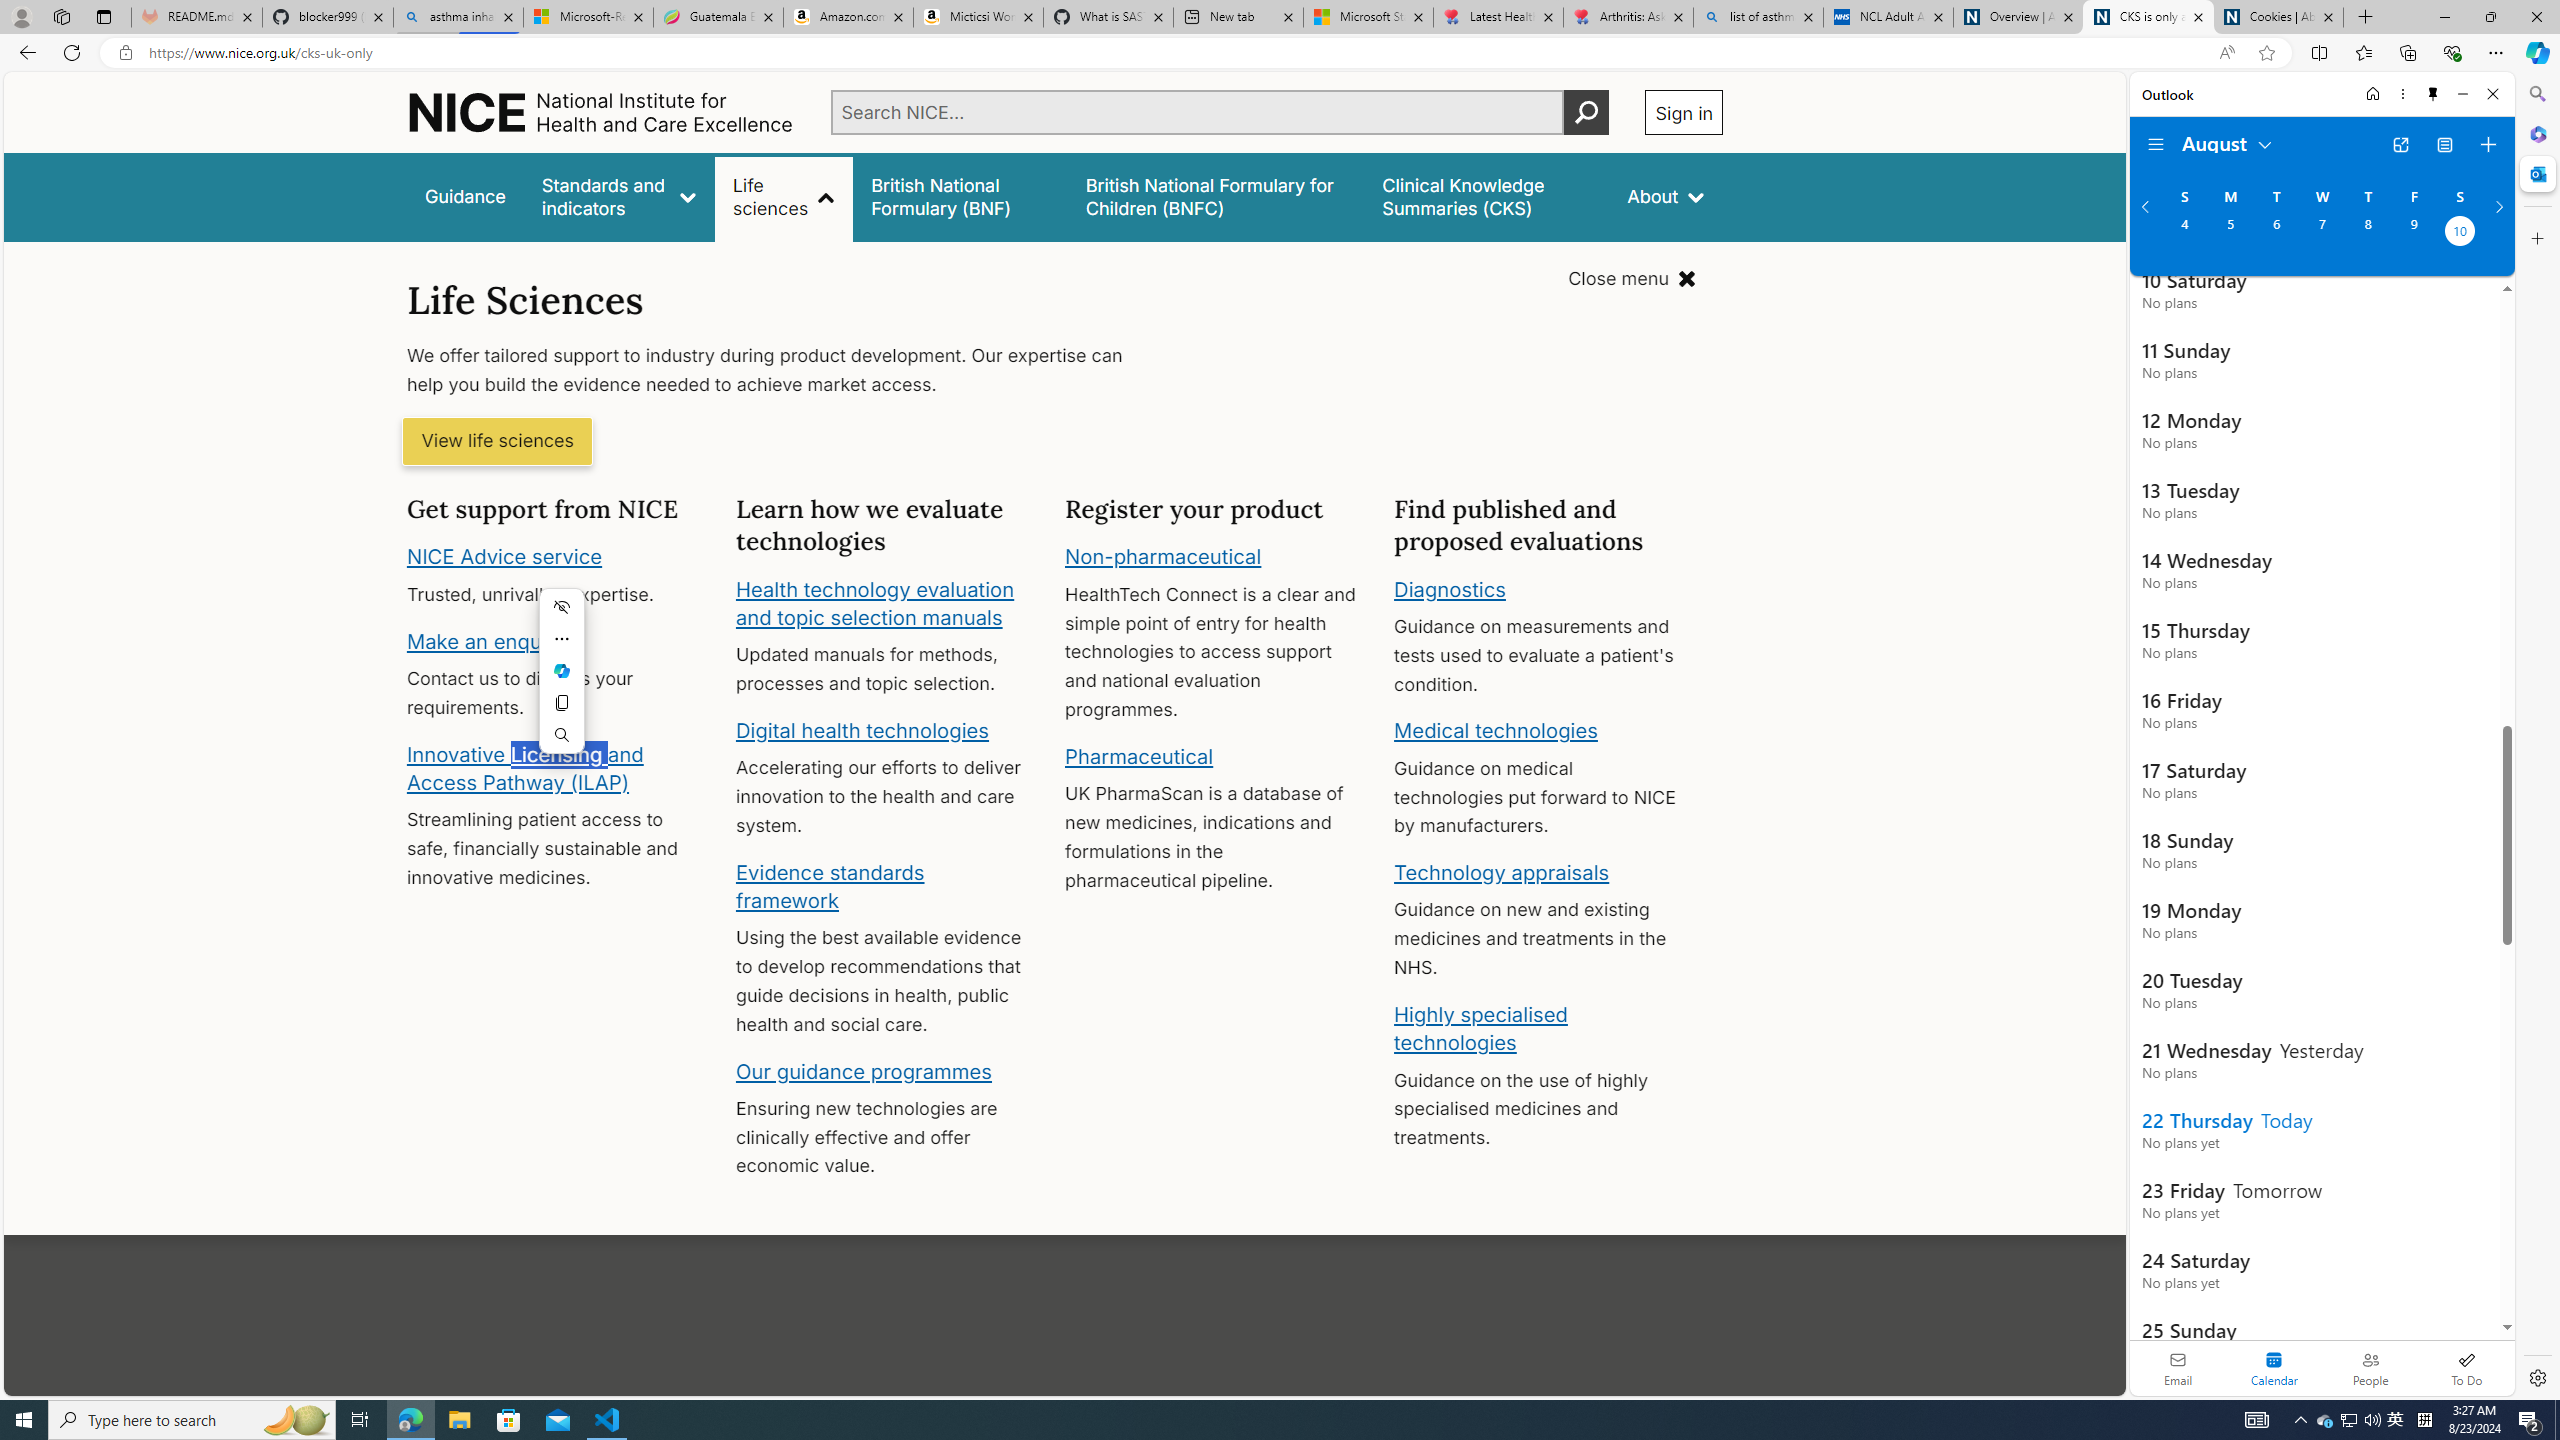 Image resolution: width=2560 pixels, height=1440 pixels. Describe the element at coordinates (1684, 112) in the screenshot. I see `Sign in` at that location.